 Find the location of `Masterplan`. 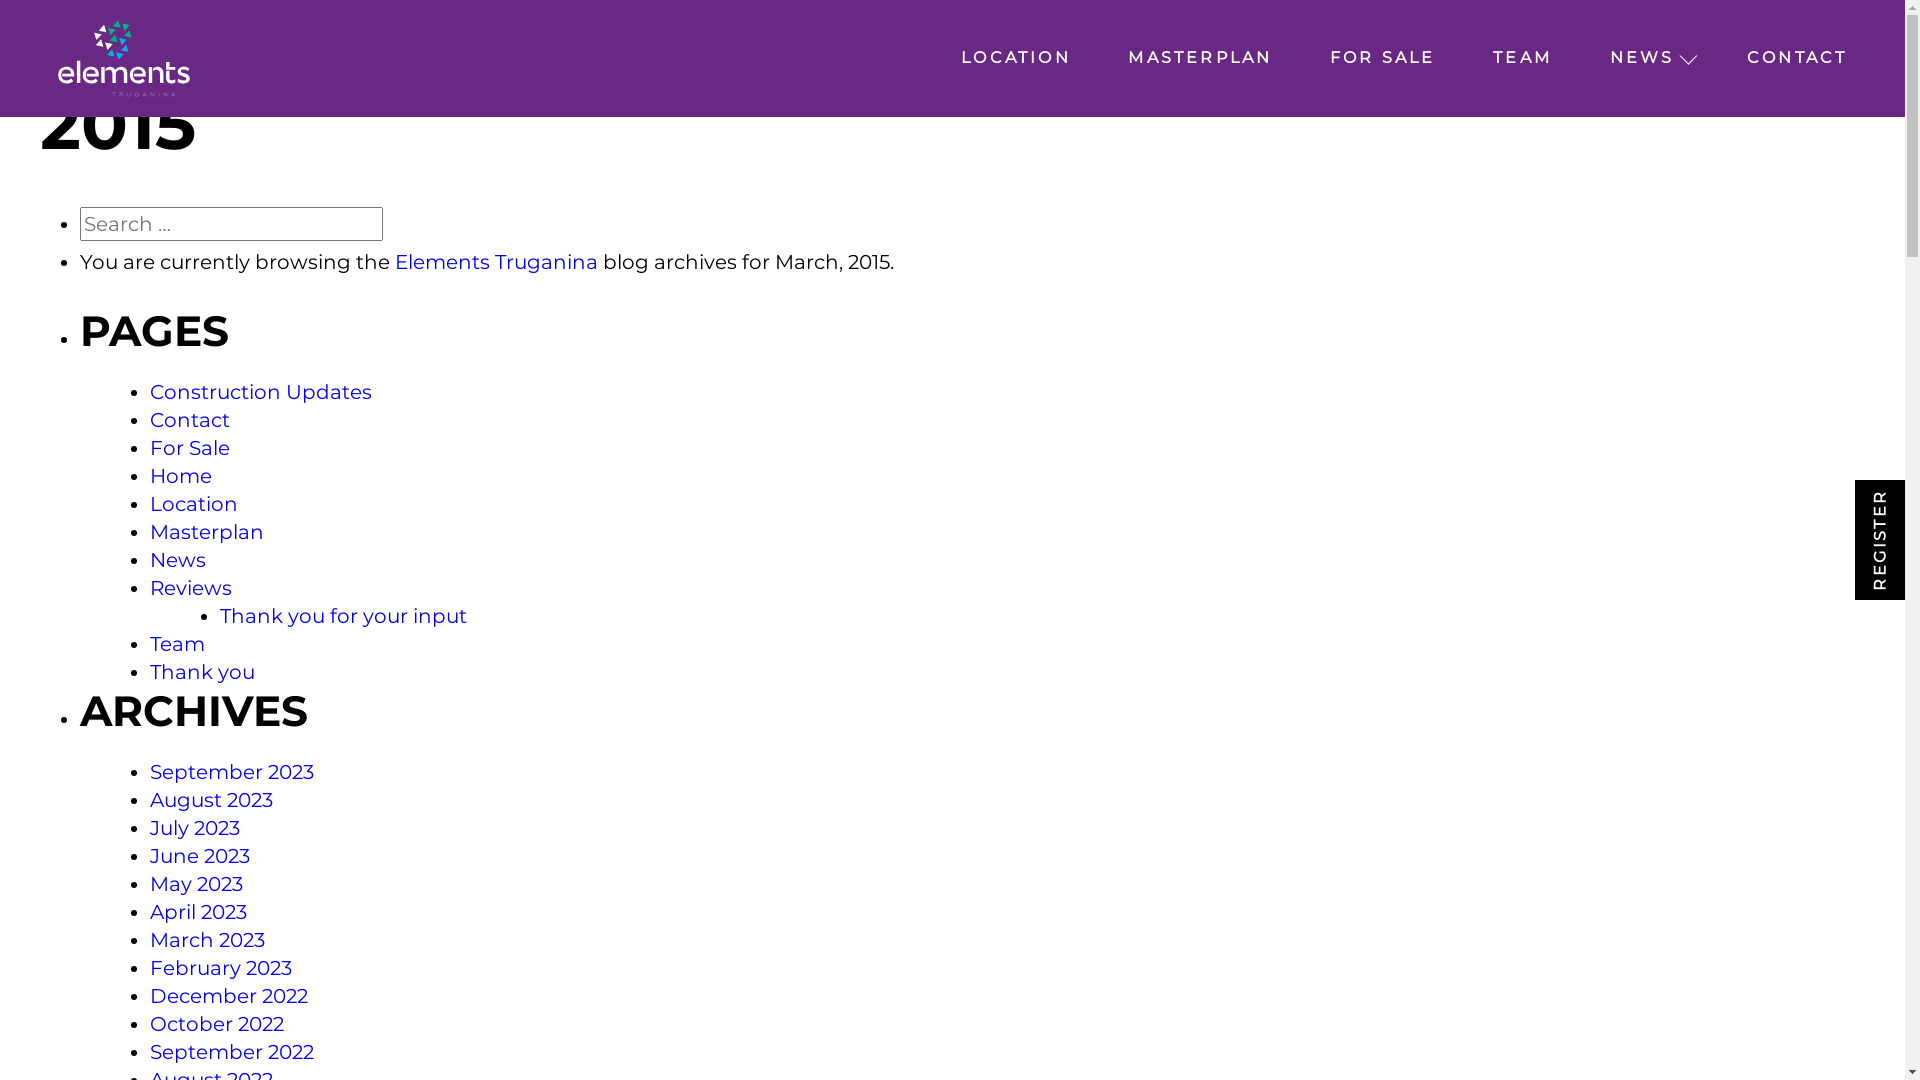

Masterplan is located at coordinates (207, 532).